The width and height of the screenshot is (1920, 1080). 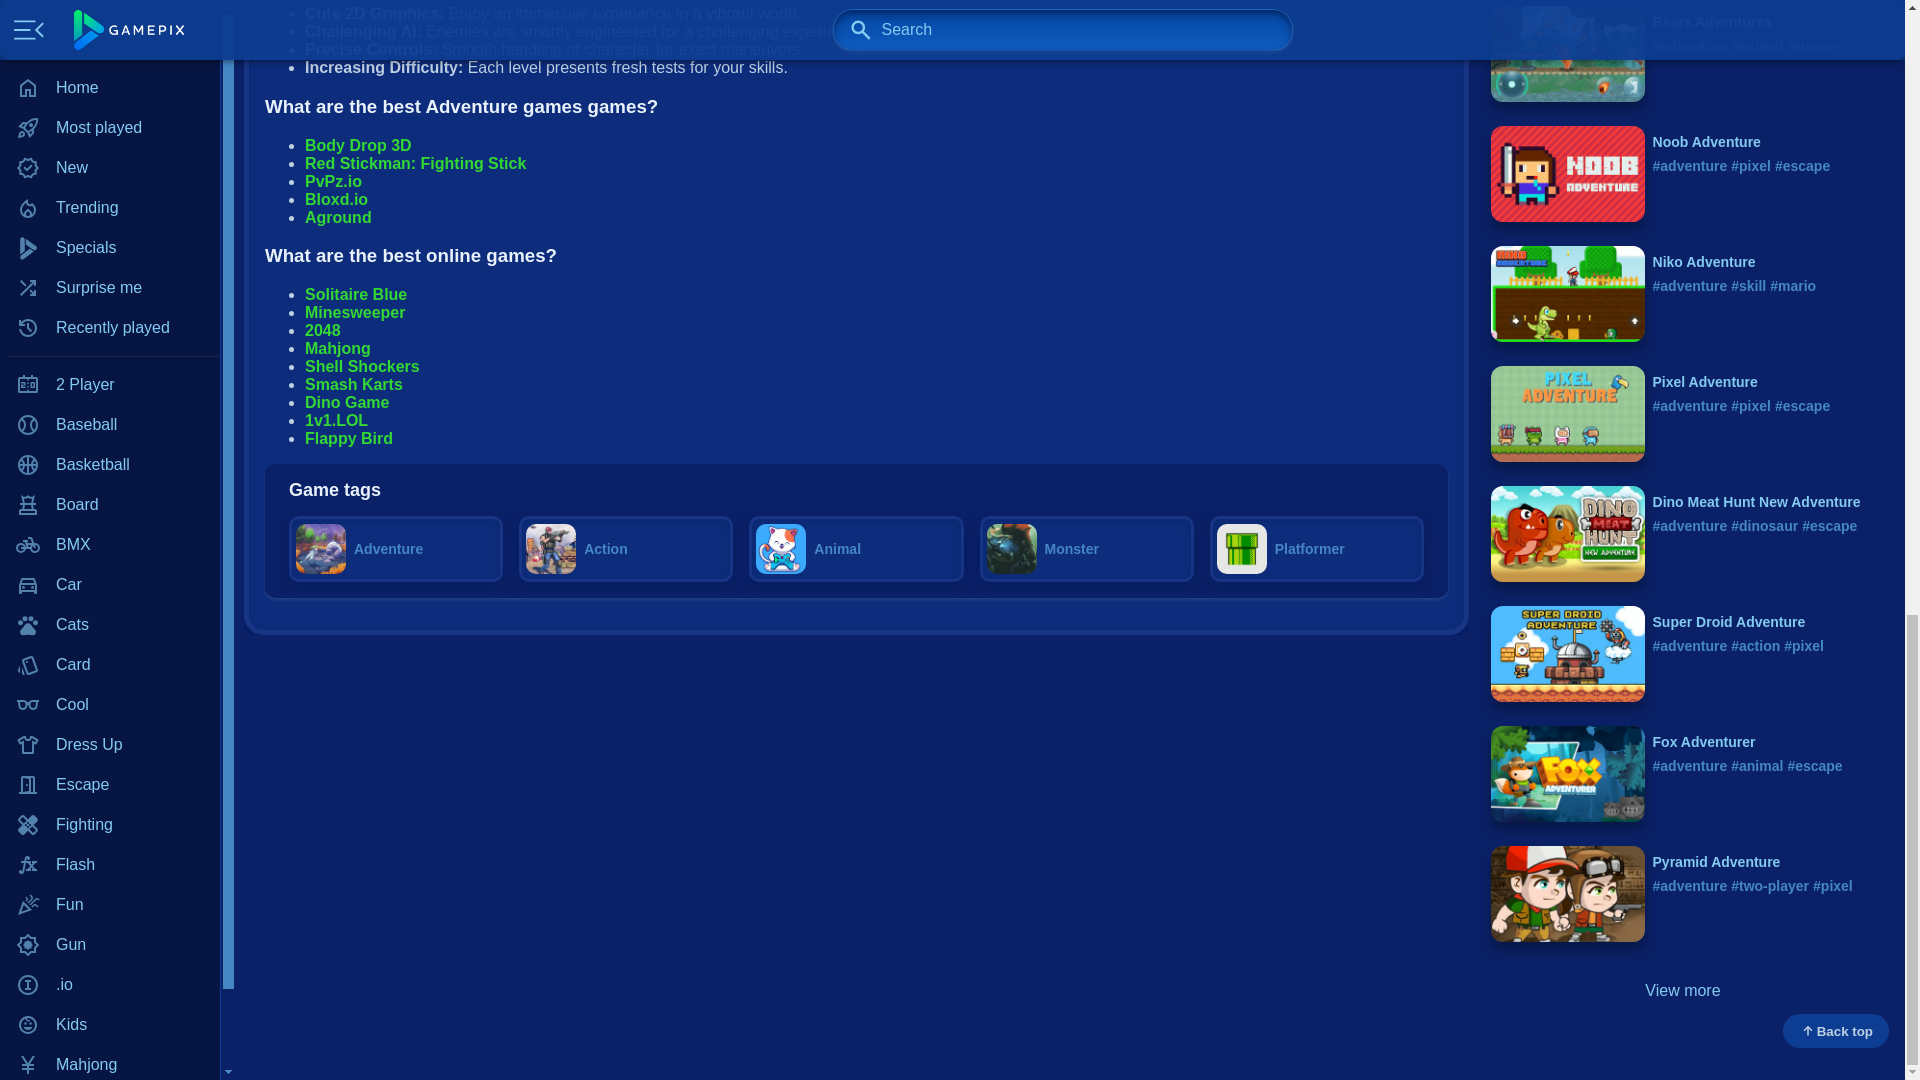 I want to click on War, so click(x=110, y=65).